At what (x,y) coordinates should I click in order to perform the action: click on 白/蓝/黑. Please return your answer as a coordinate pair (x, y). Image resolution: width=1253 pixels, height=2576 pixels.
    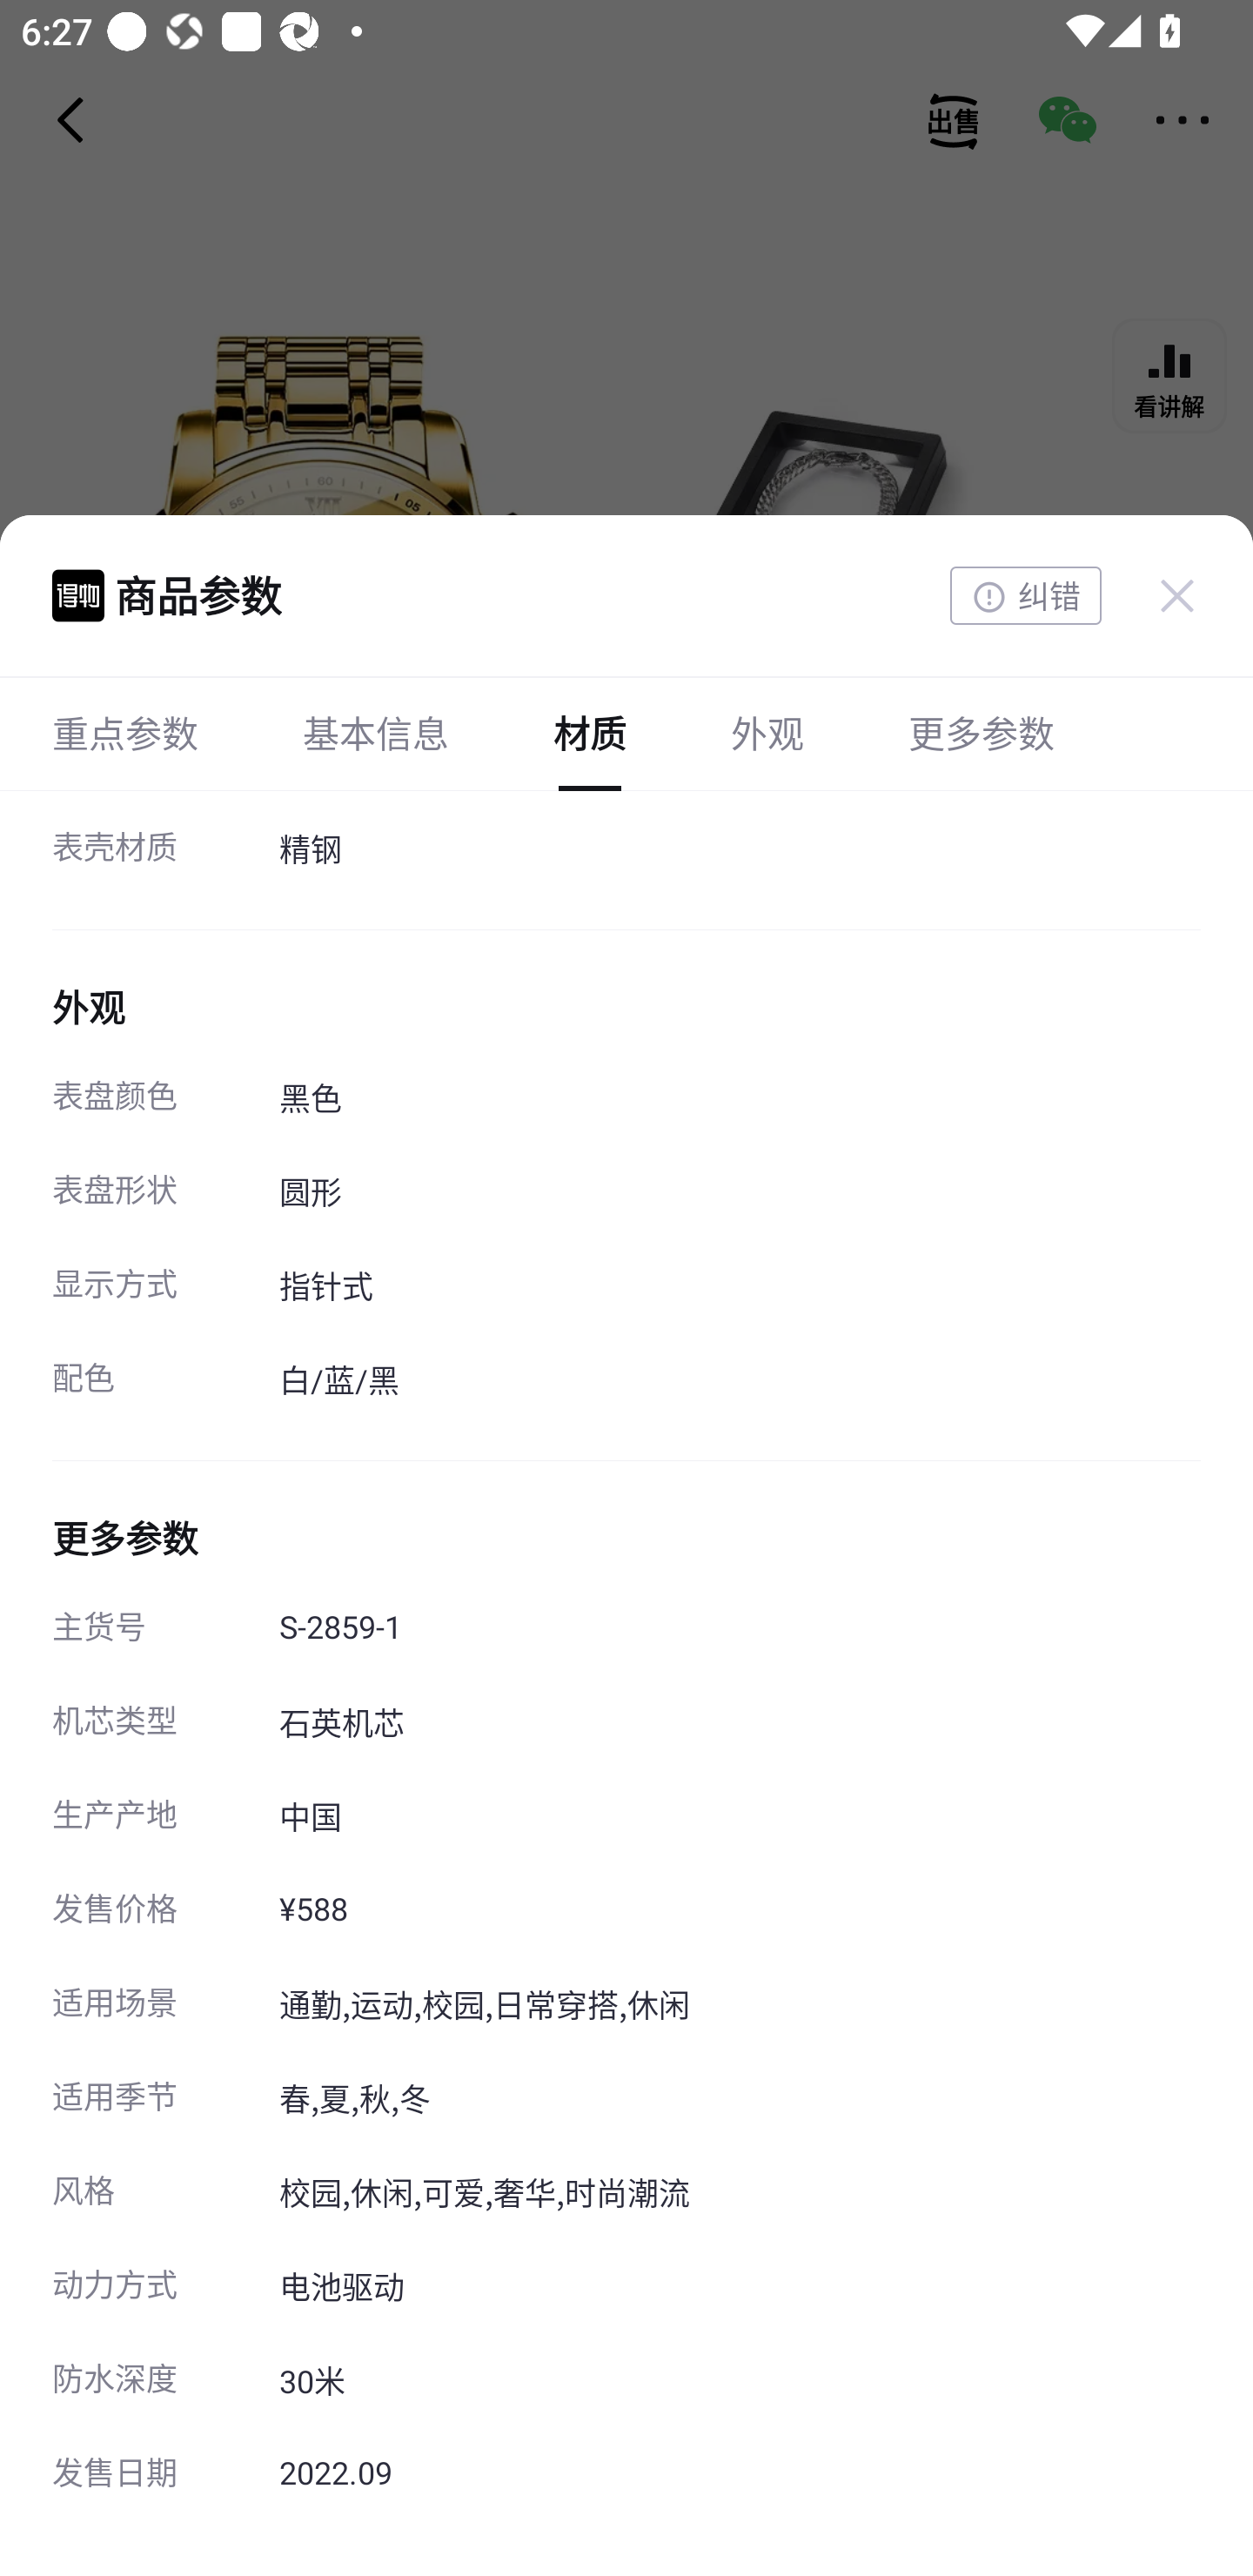
    Looking at the image, I should click on (740, 1382).